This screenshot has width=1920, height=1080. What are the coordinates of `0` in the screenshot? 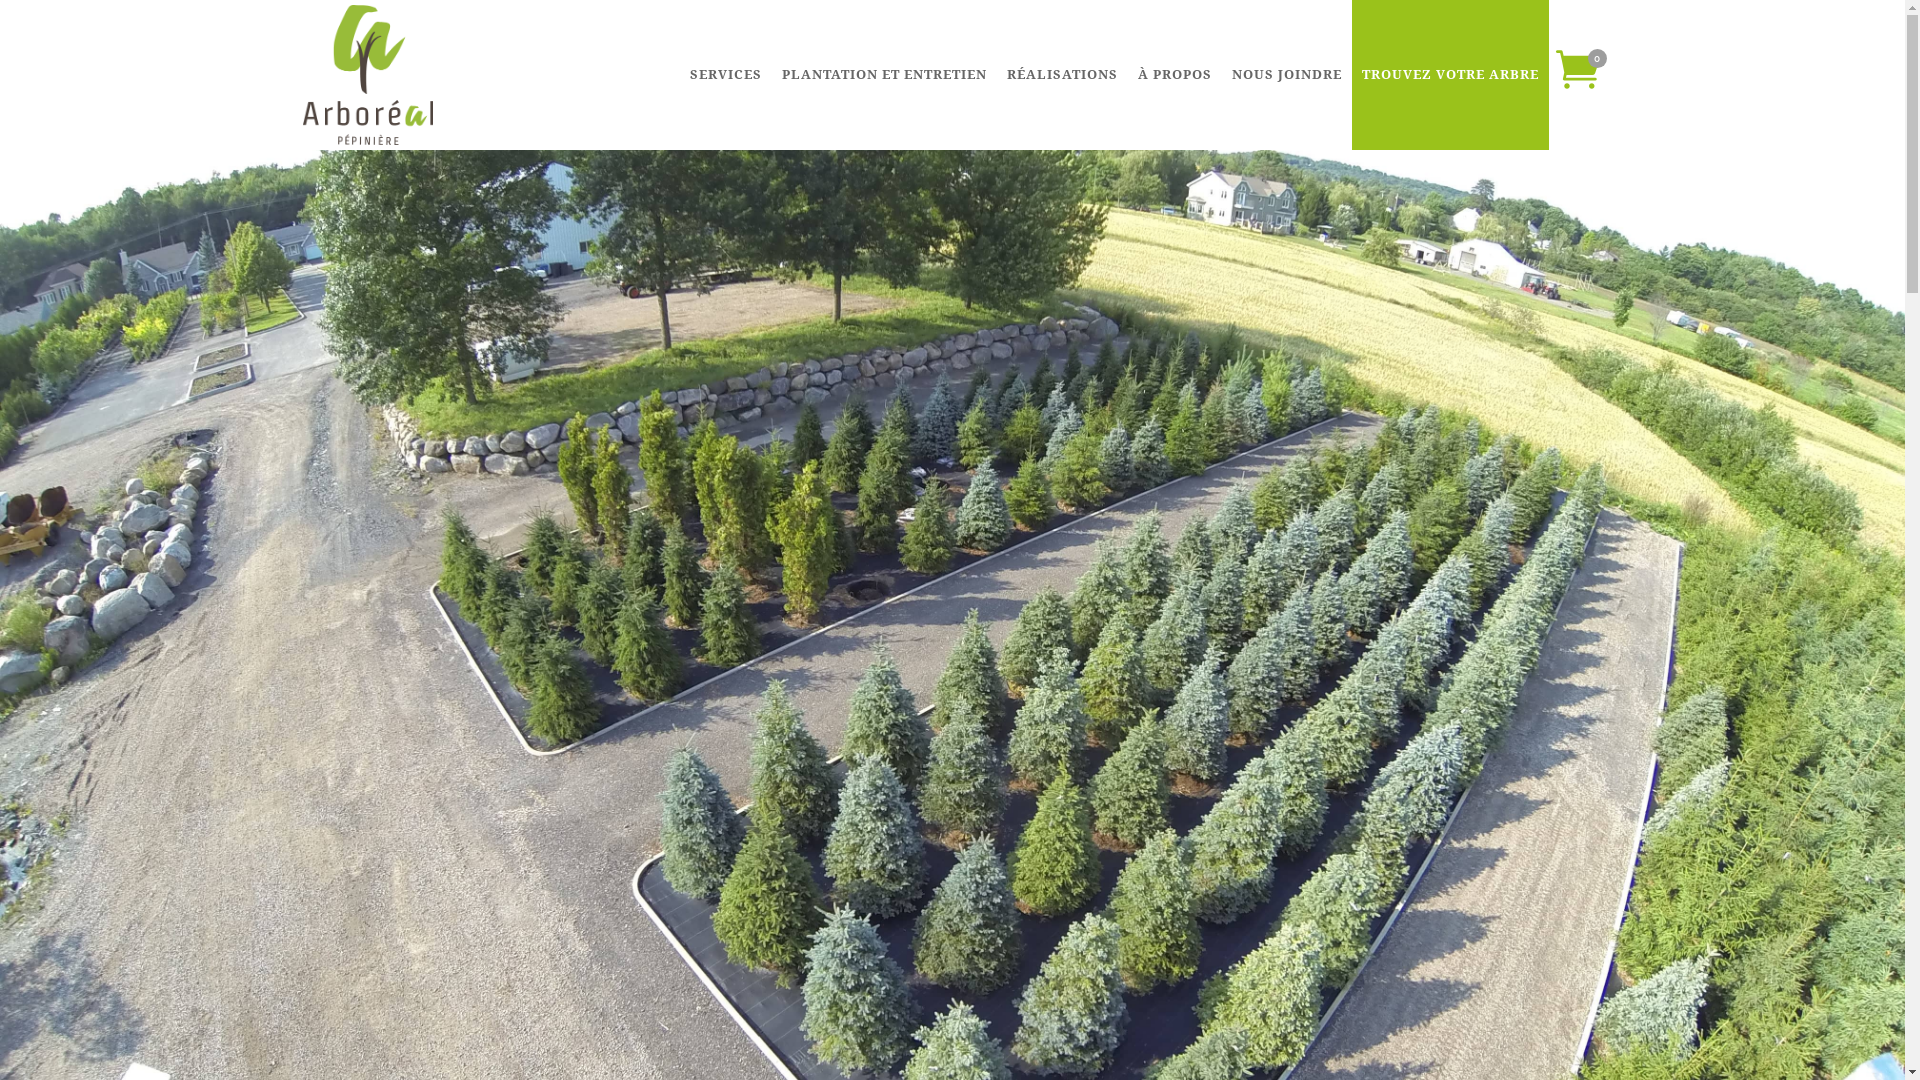 It's located at (1578, 75).